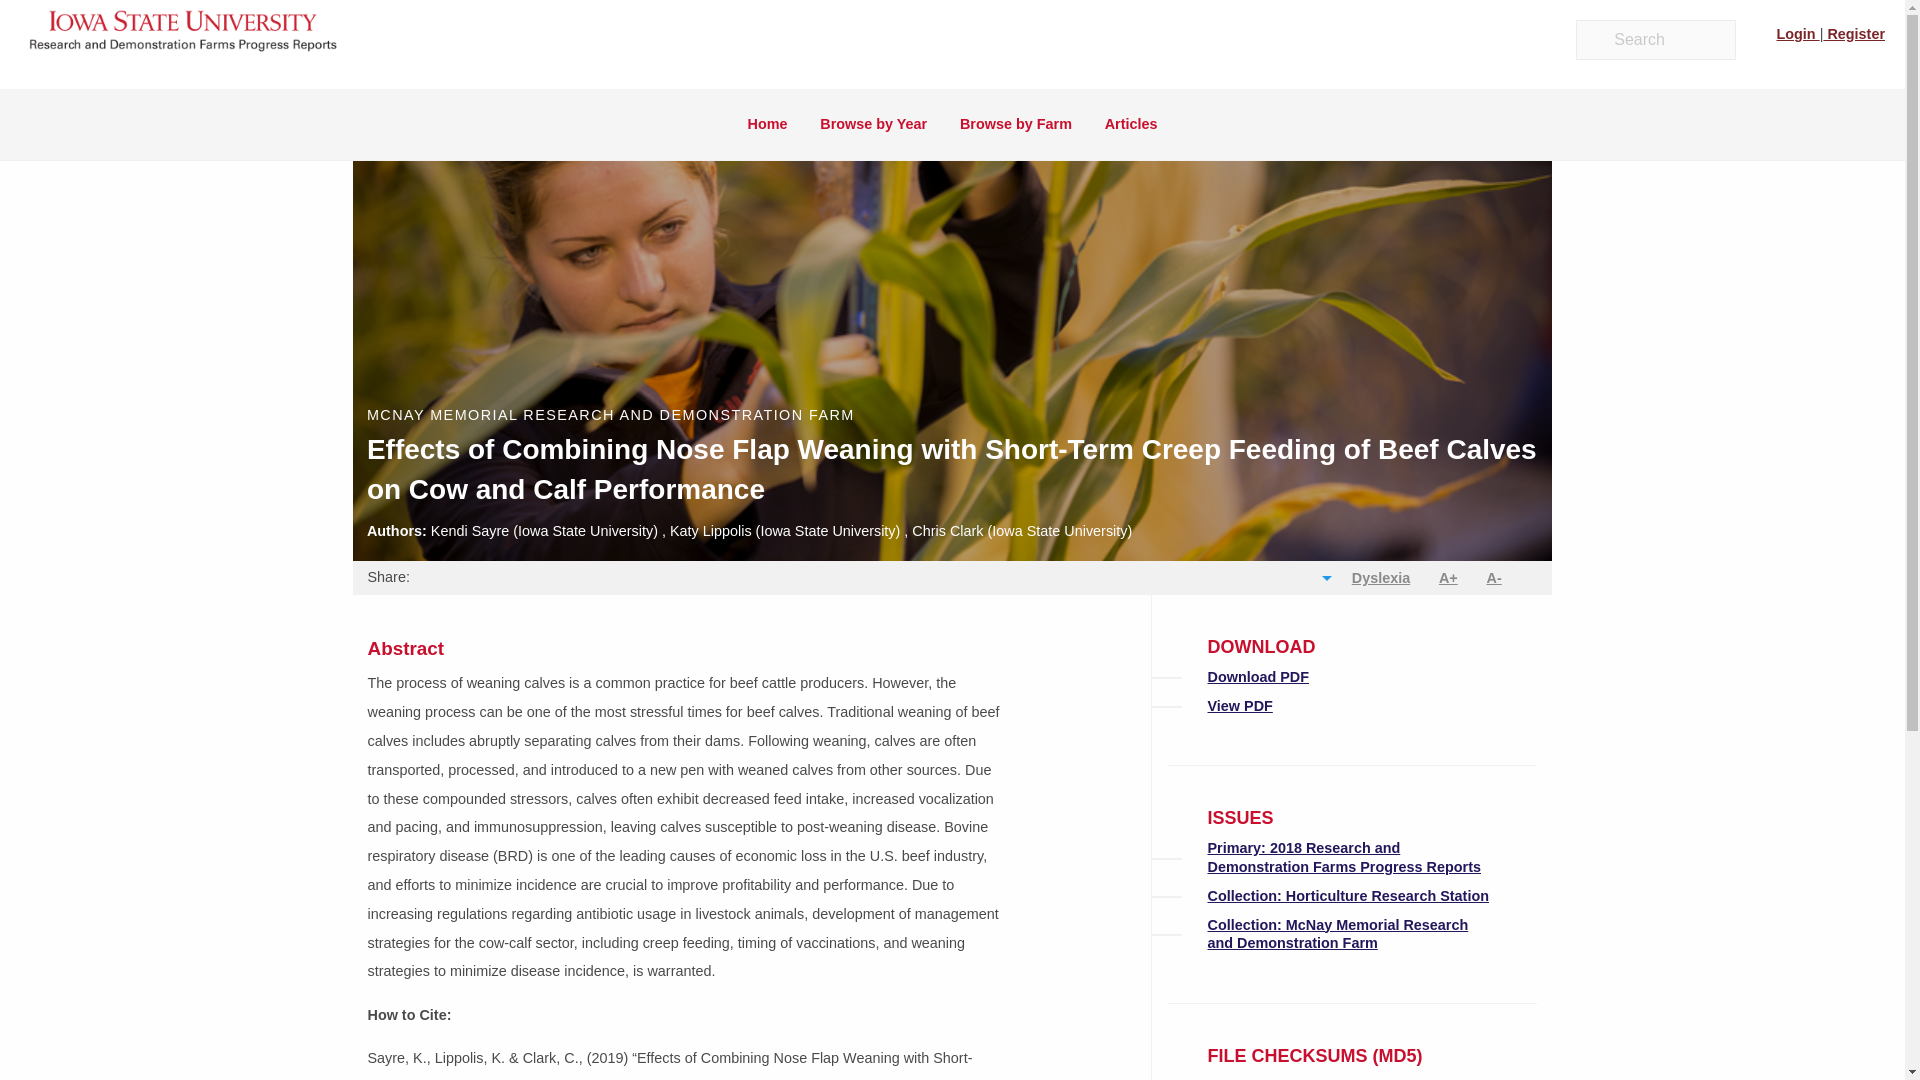 Image resolution: width=1920 pixels, height=1080 pixels. Describe the element at coordinates (1348, 895) in the screenshot. I see `Collection: Horticulture Research Station` at that location.